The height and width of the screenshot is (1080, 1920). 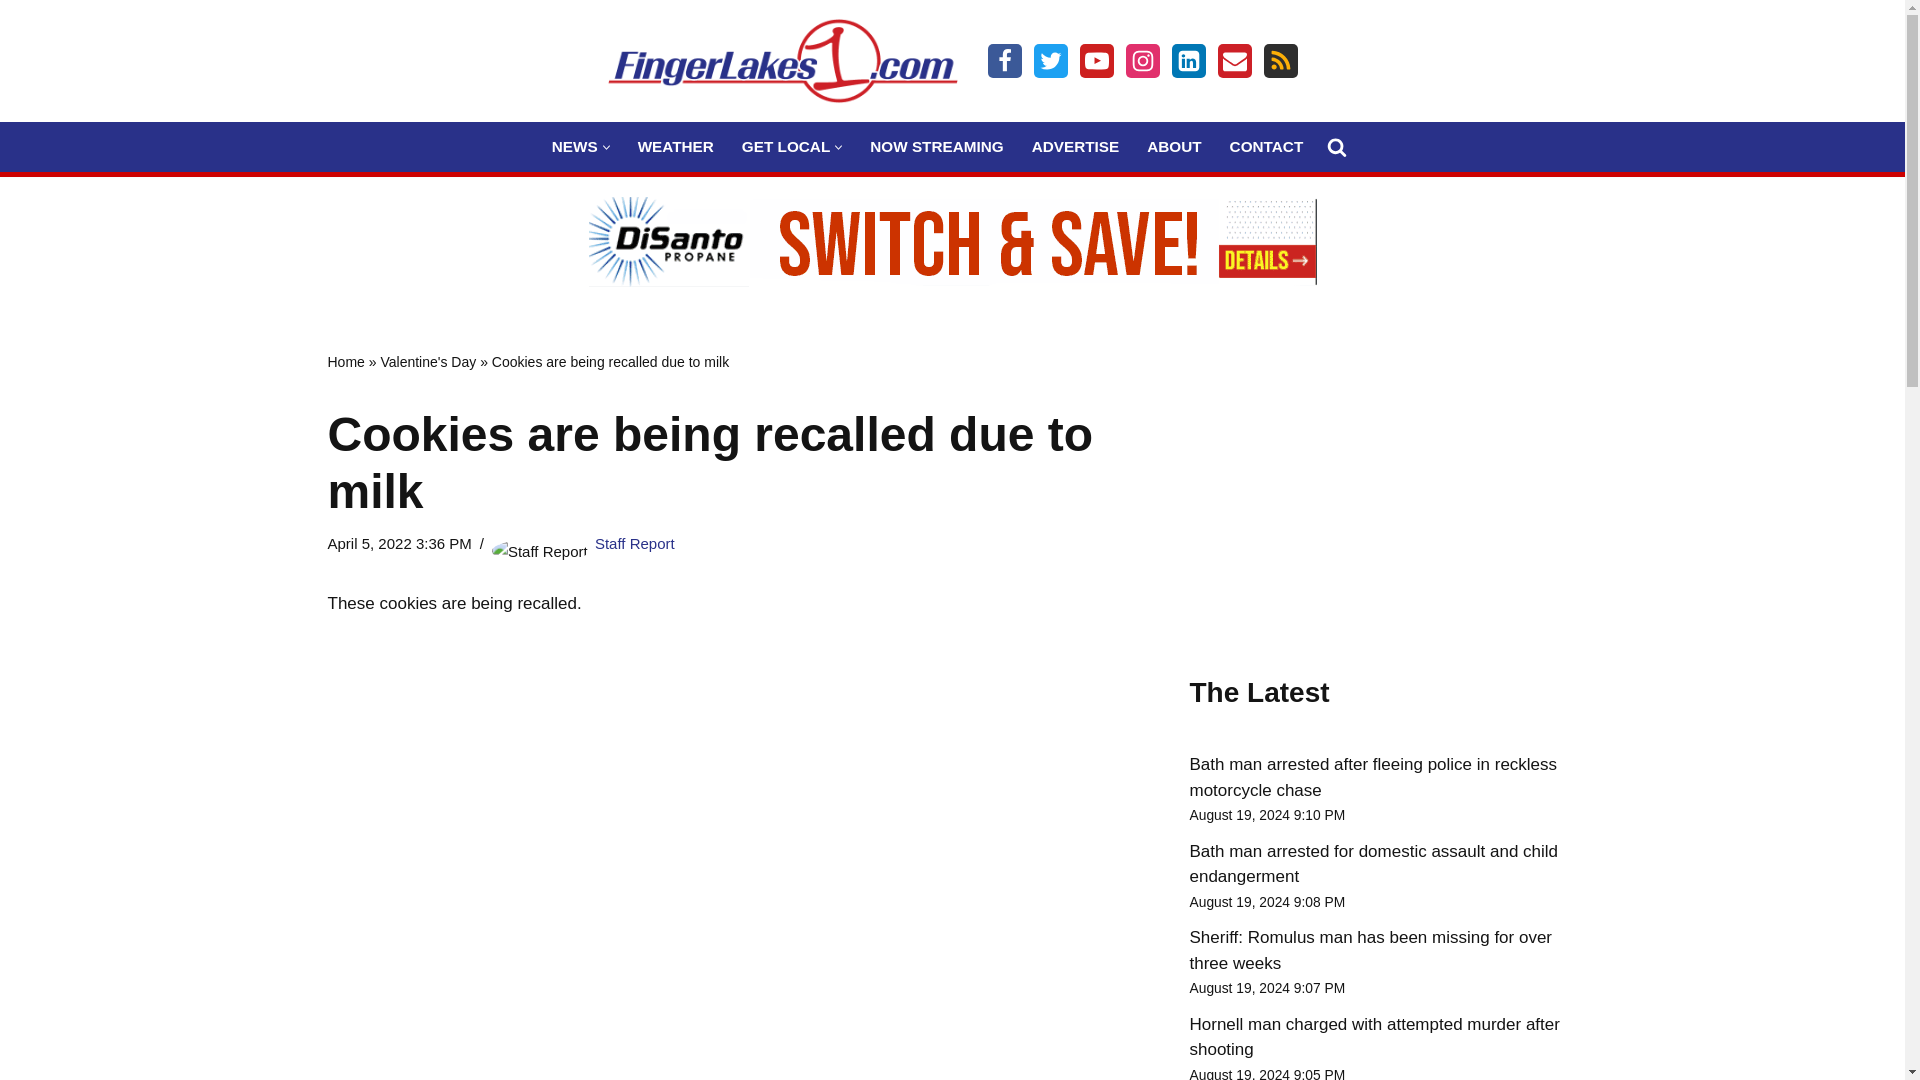 What do you see at coordinates (635, 542) in the screenshot?
I see `Posts by Staff Report` at bounding box center [635, 542].